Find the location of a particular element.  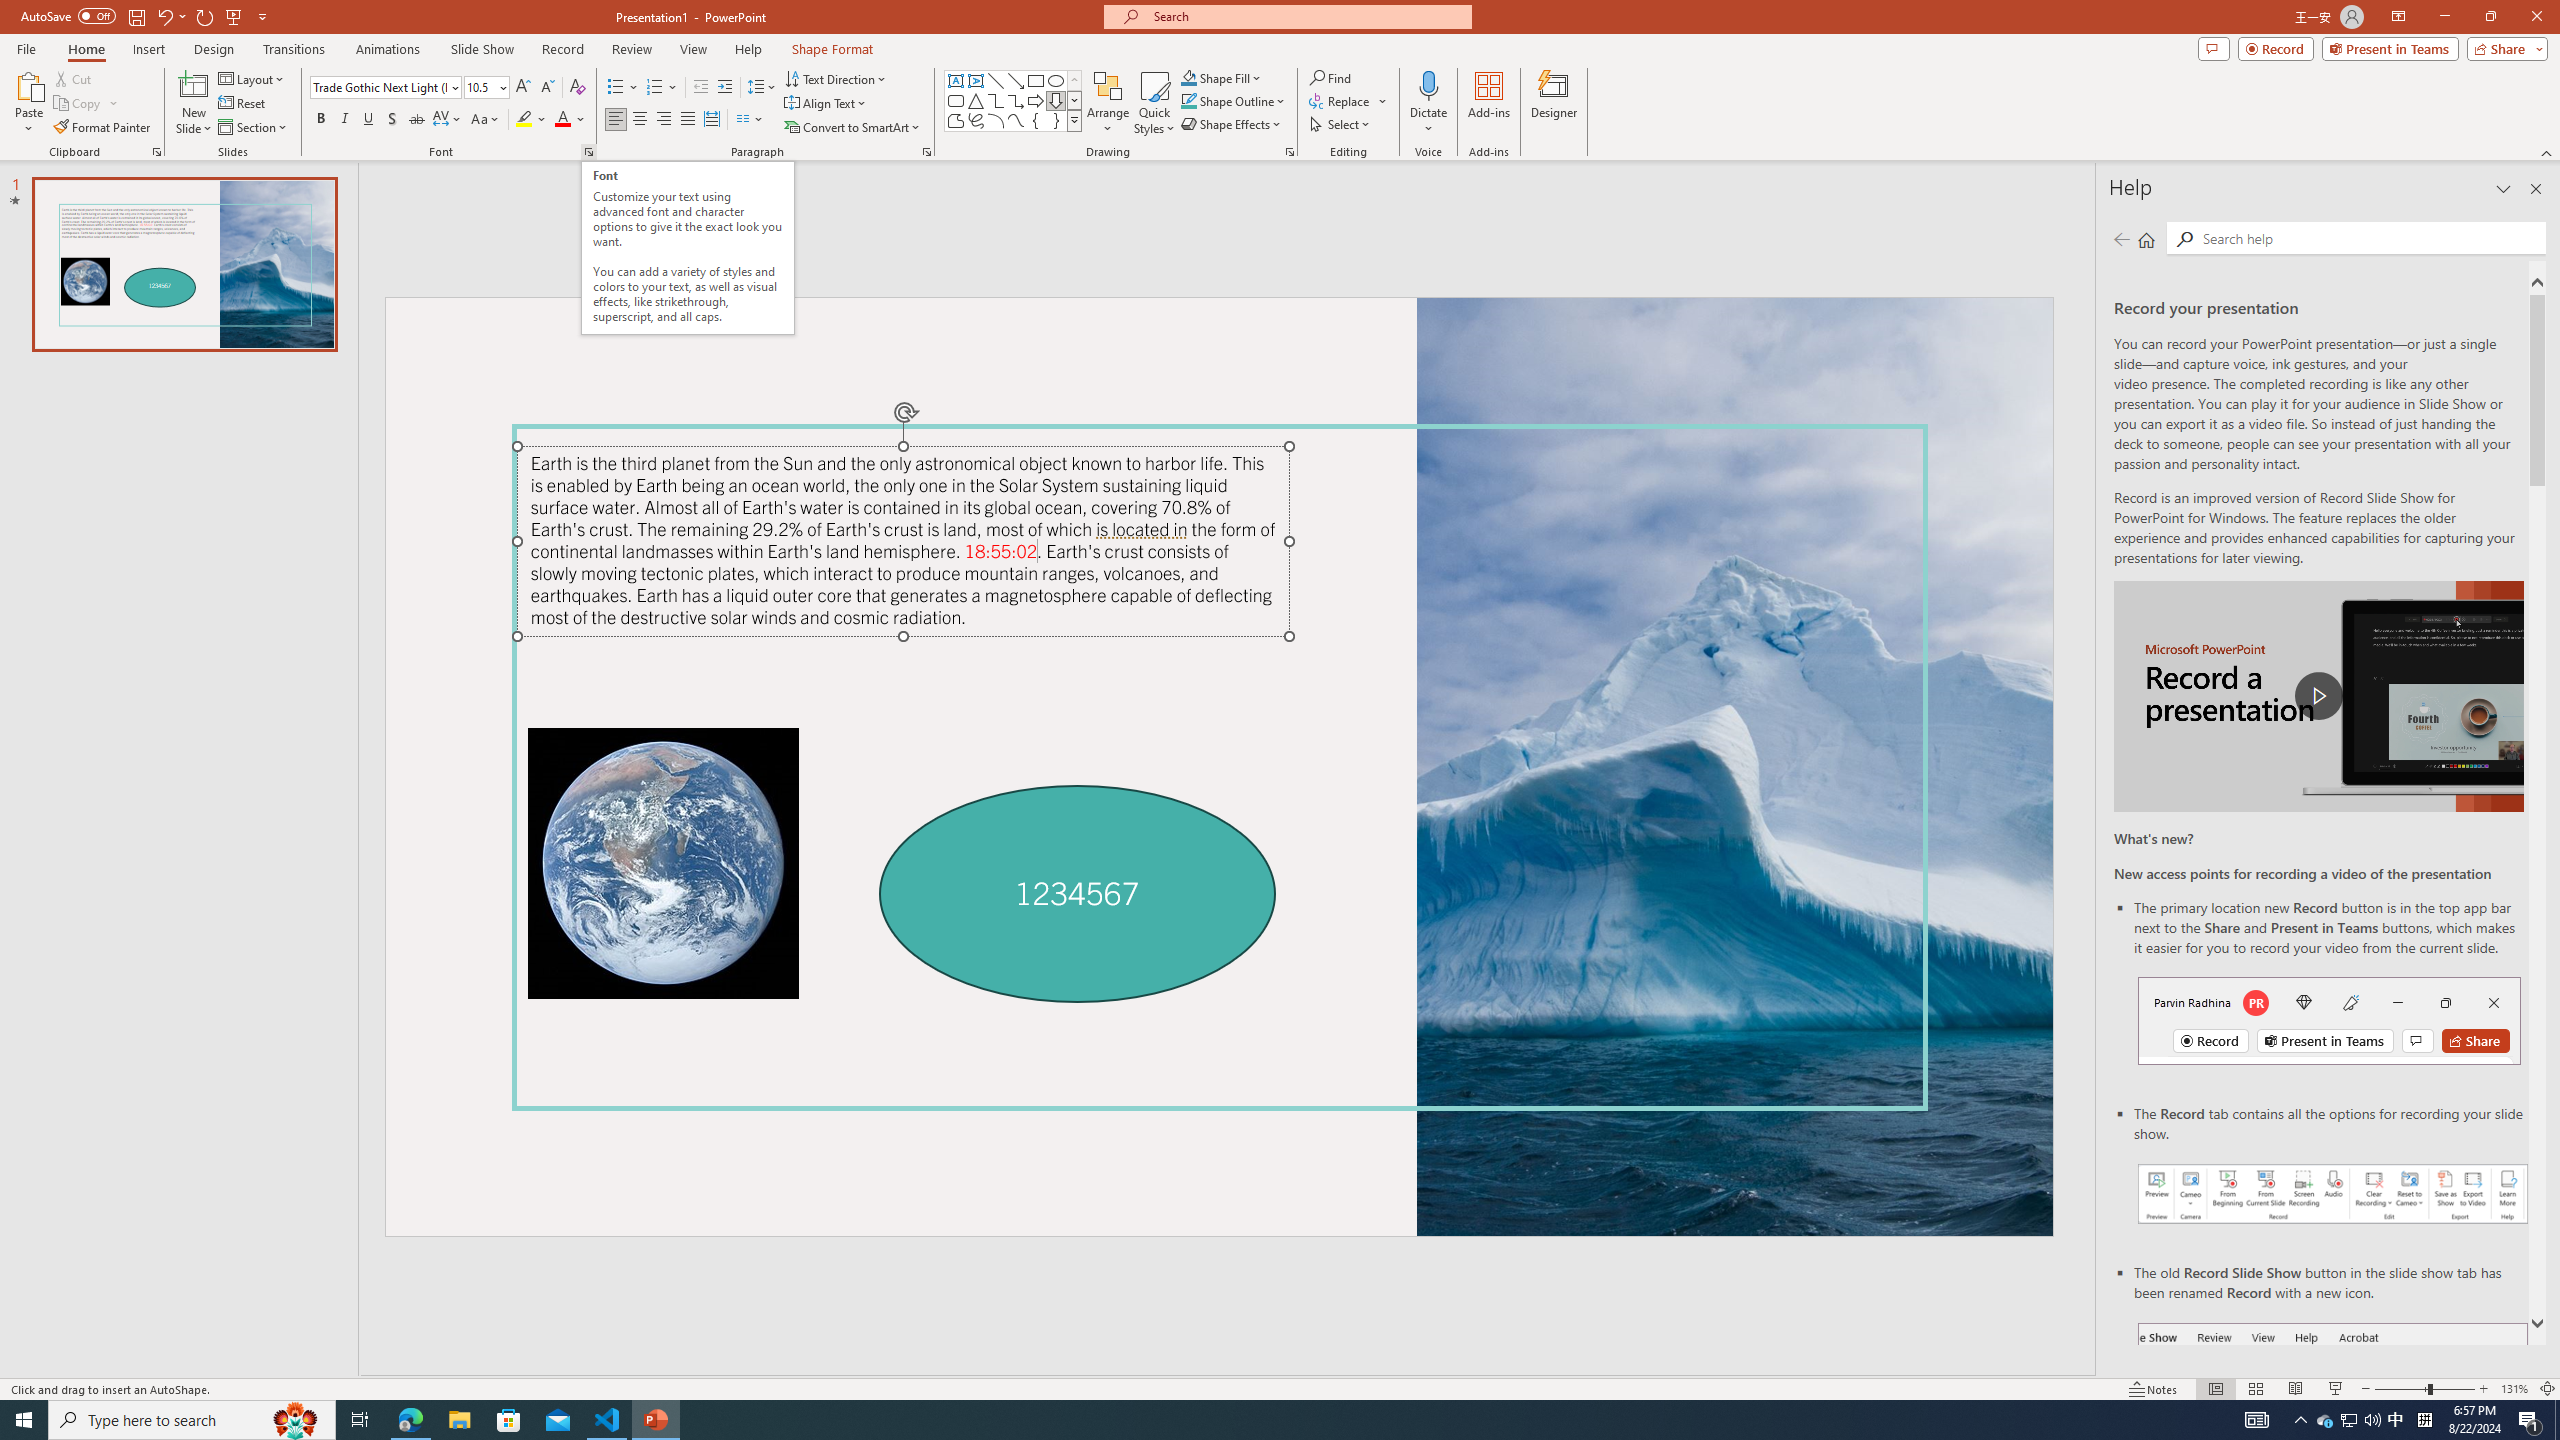

Justify is located at coordinates (686, 120).